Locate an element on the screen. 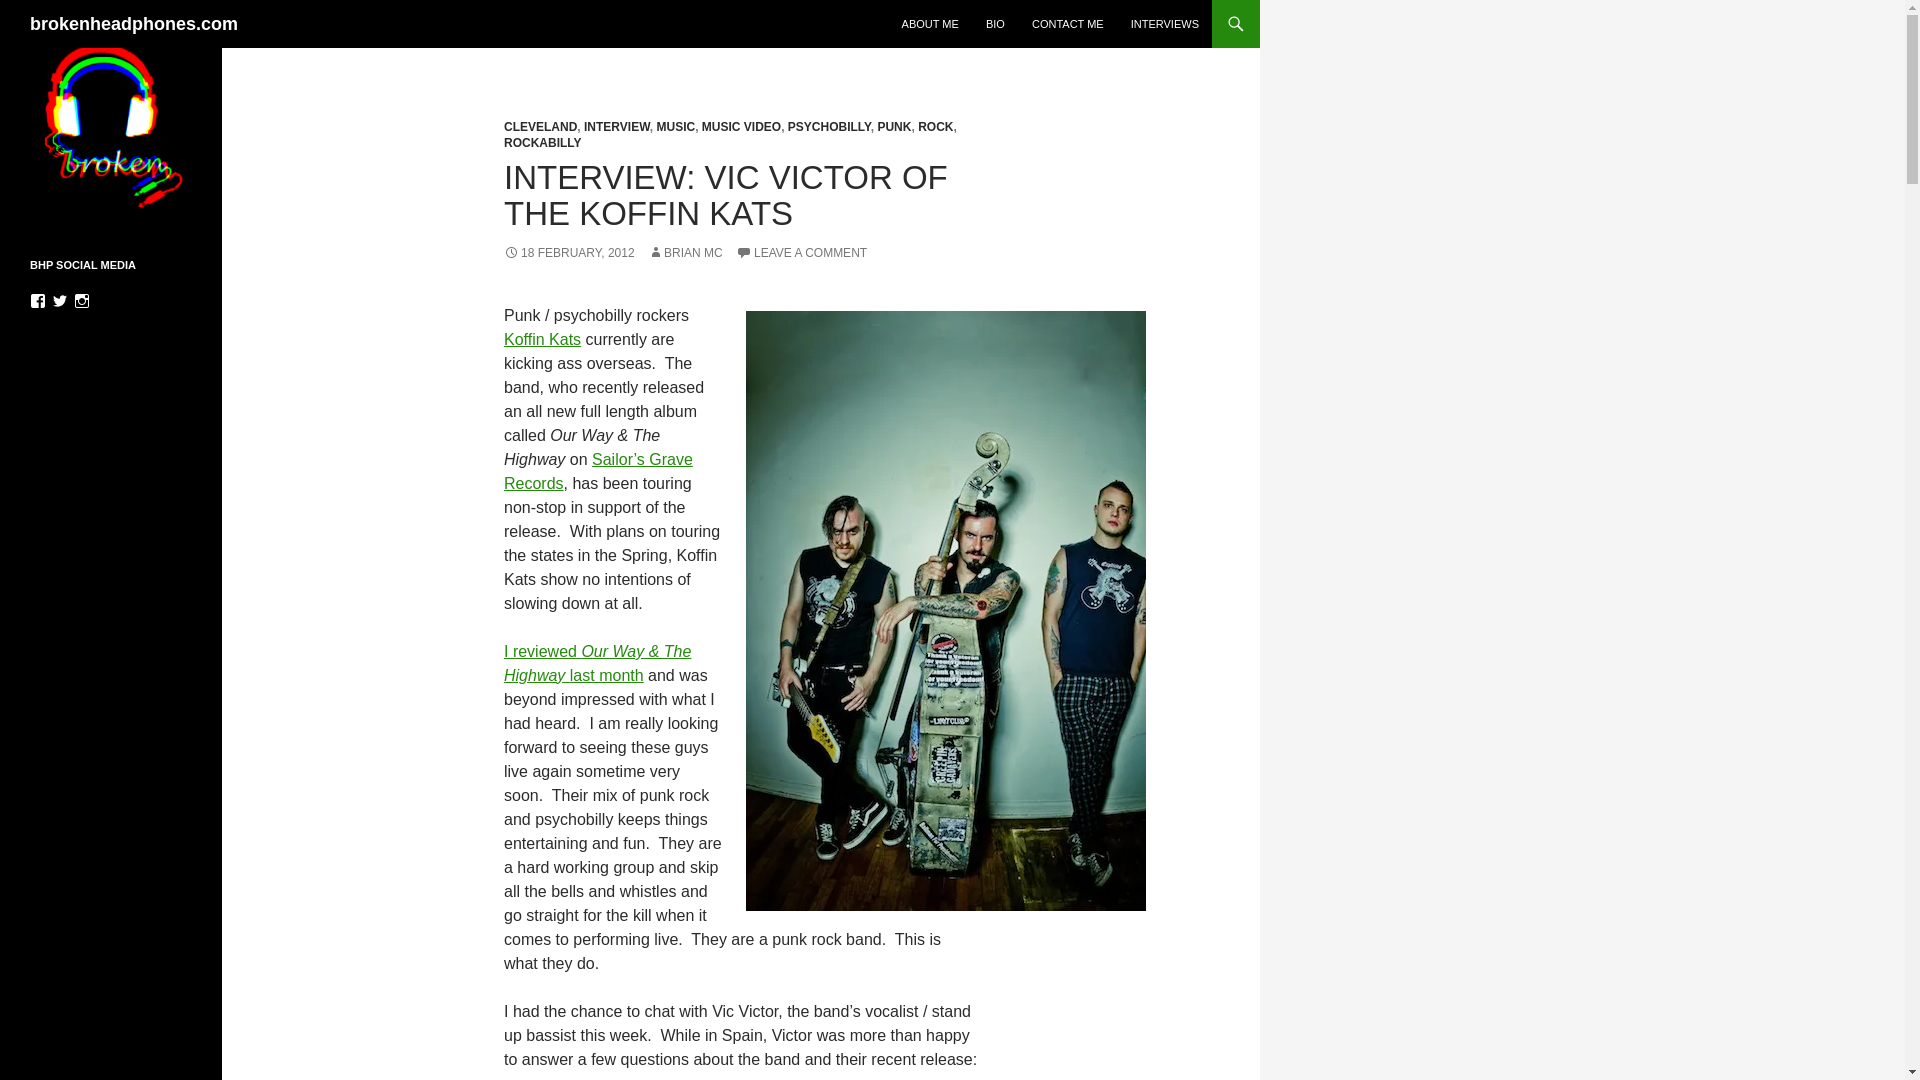 The height and width of the screenshot is (1080, 1920). PSYCHOBILLY is located at coordinates (829, 126).